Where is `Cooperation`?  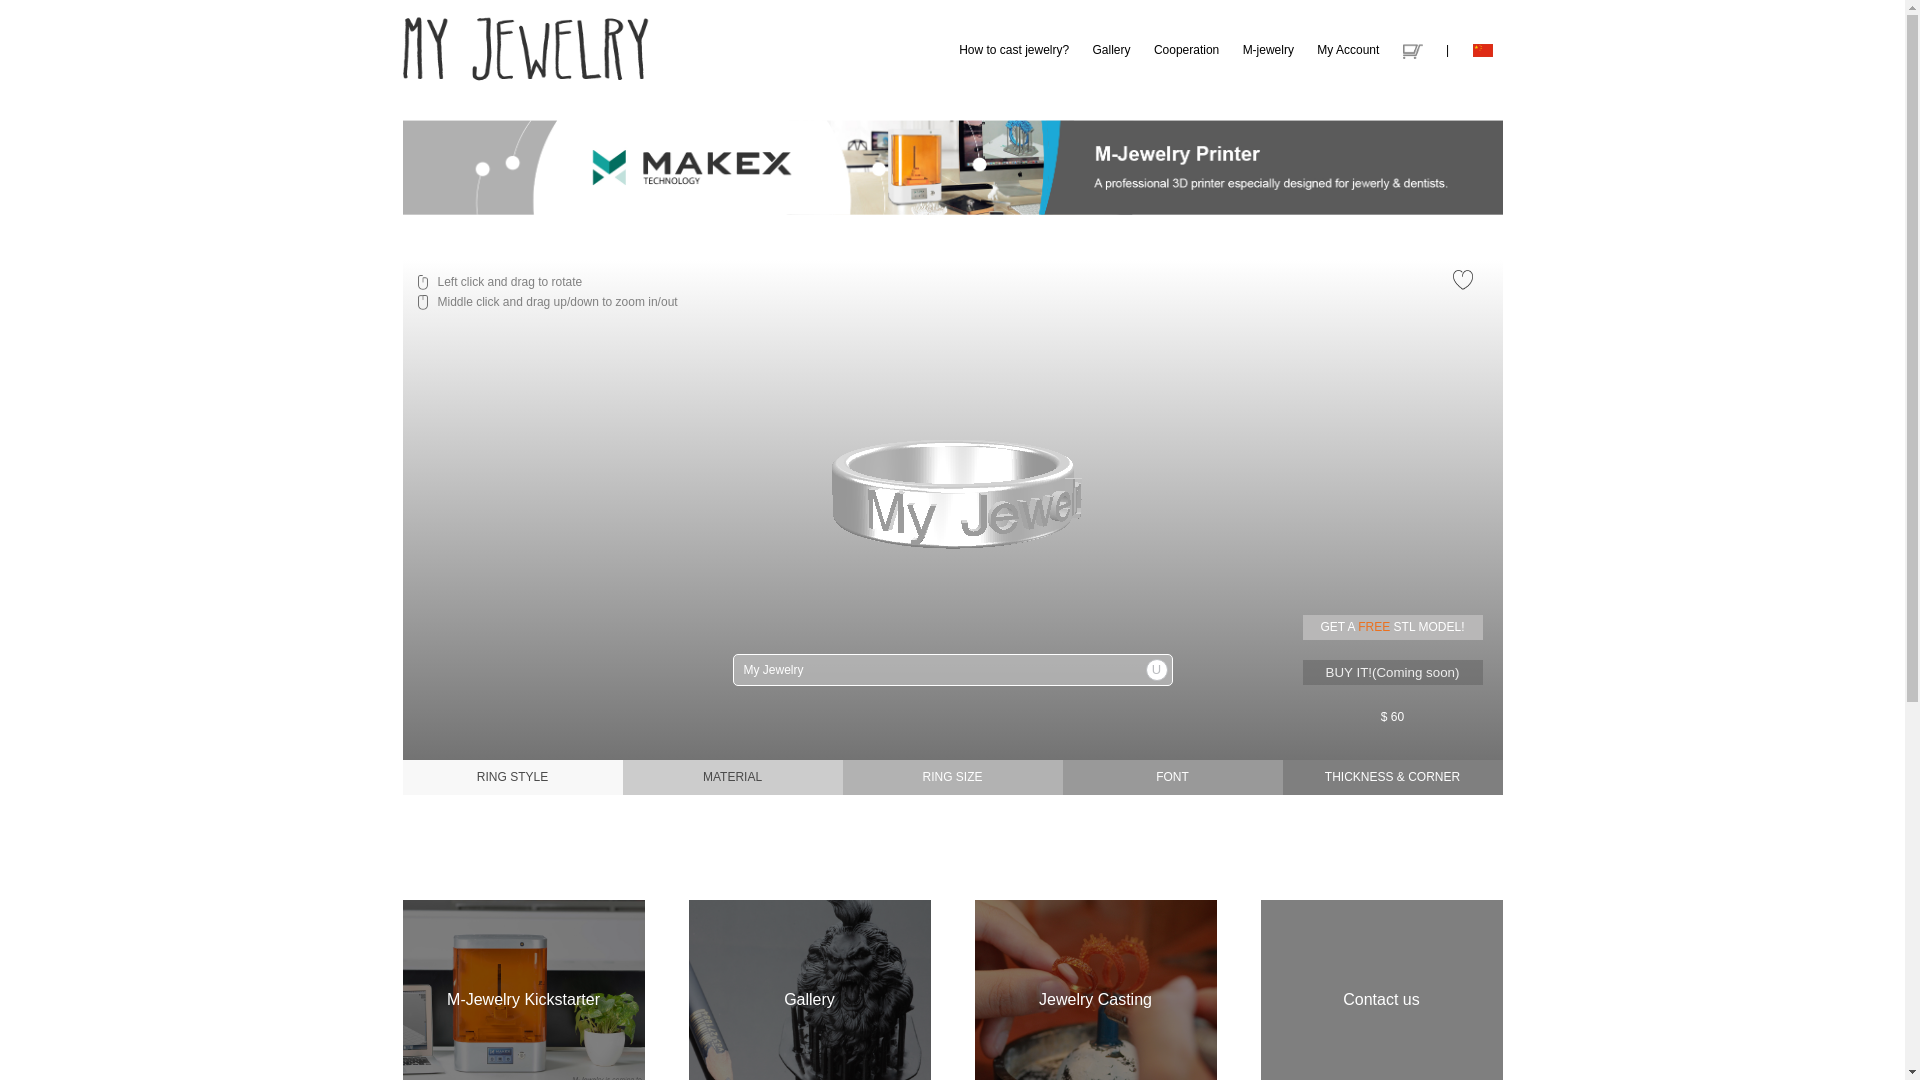
Cooperation is located at coordinates (1186, 50).